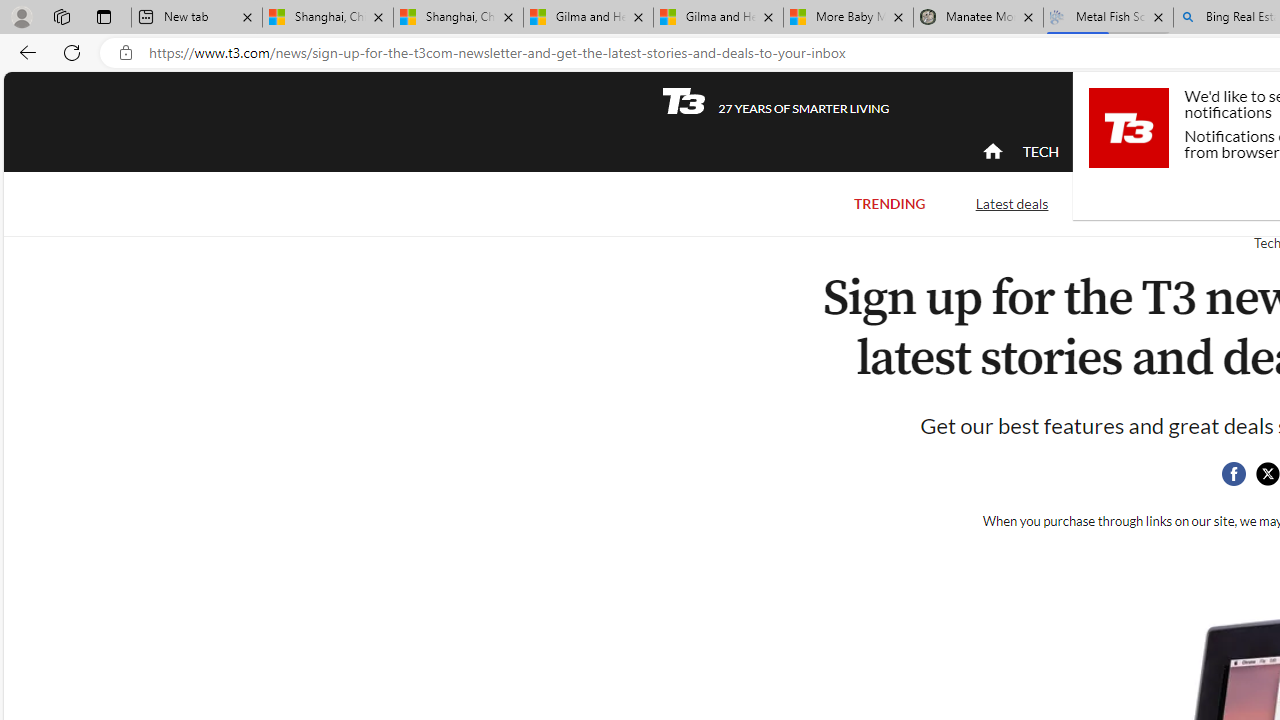  I want to click on Class: icon-svg, so click(1267, 474).